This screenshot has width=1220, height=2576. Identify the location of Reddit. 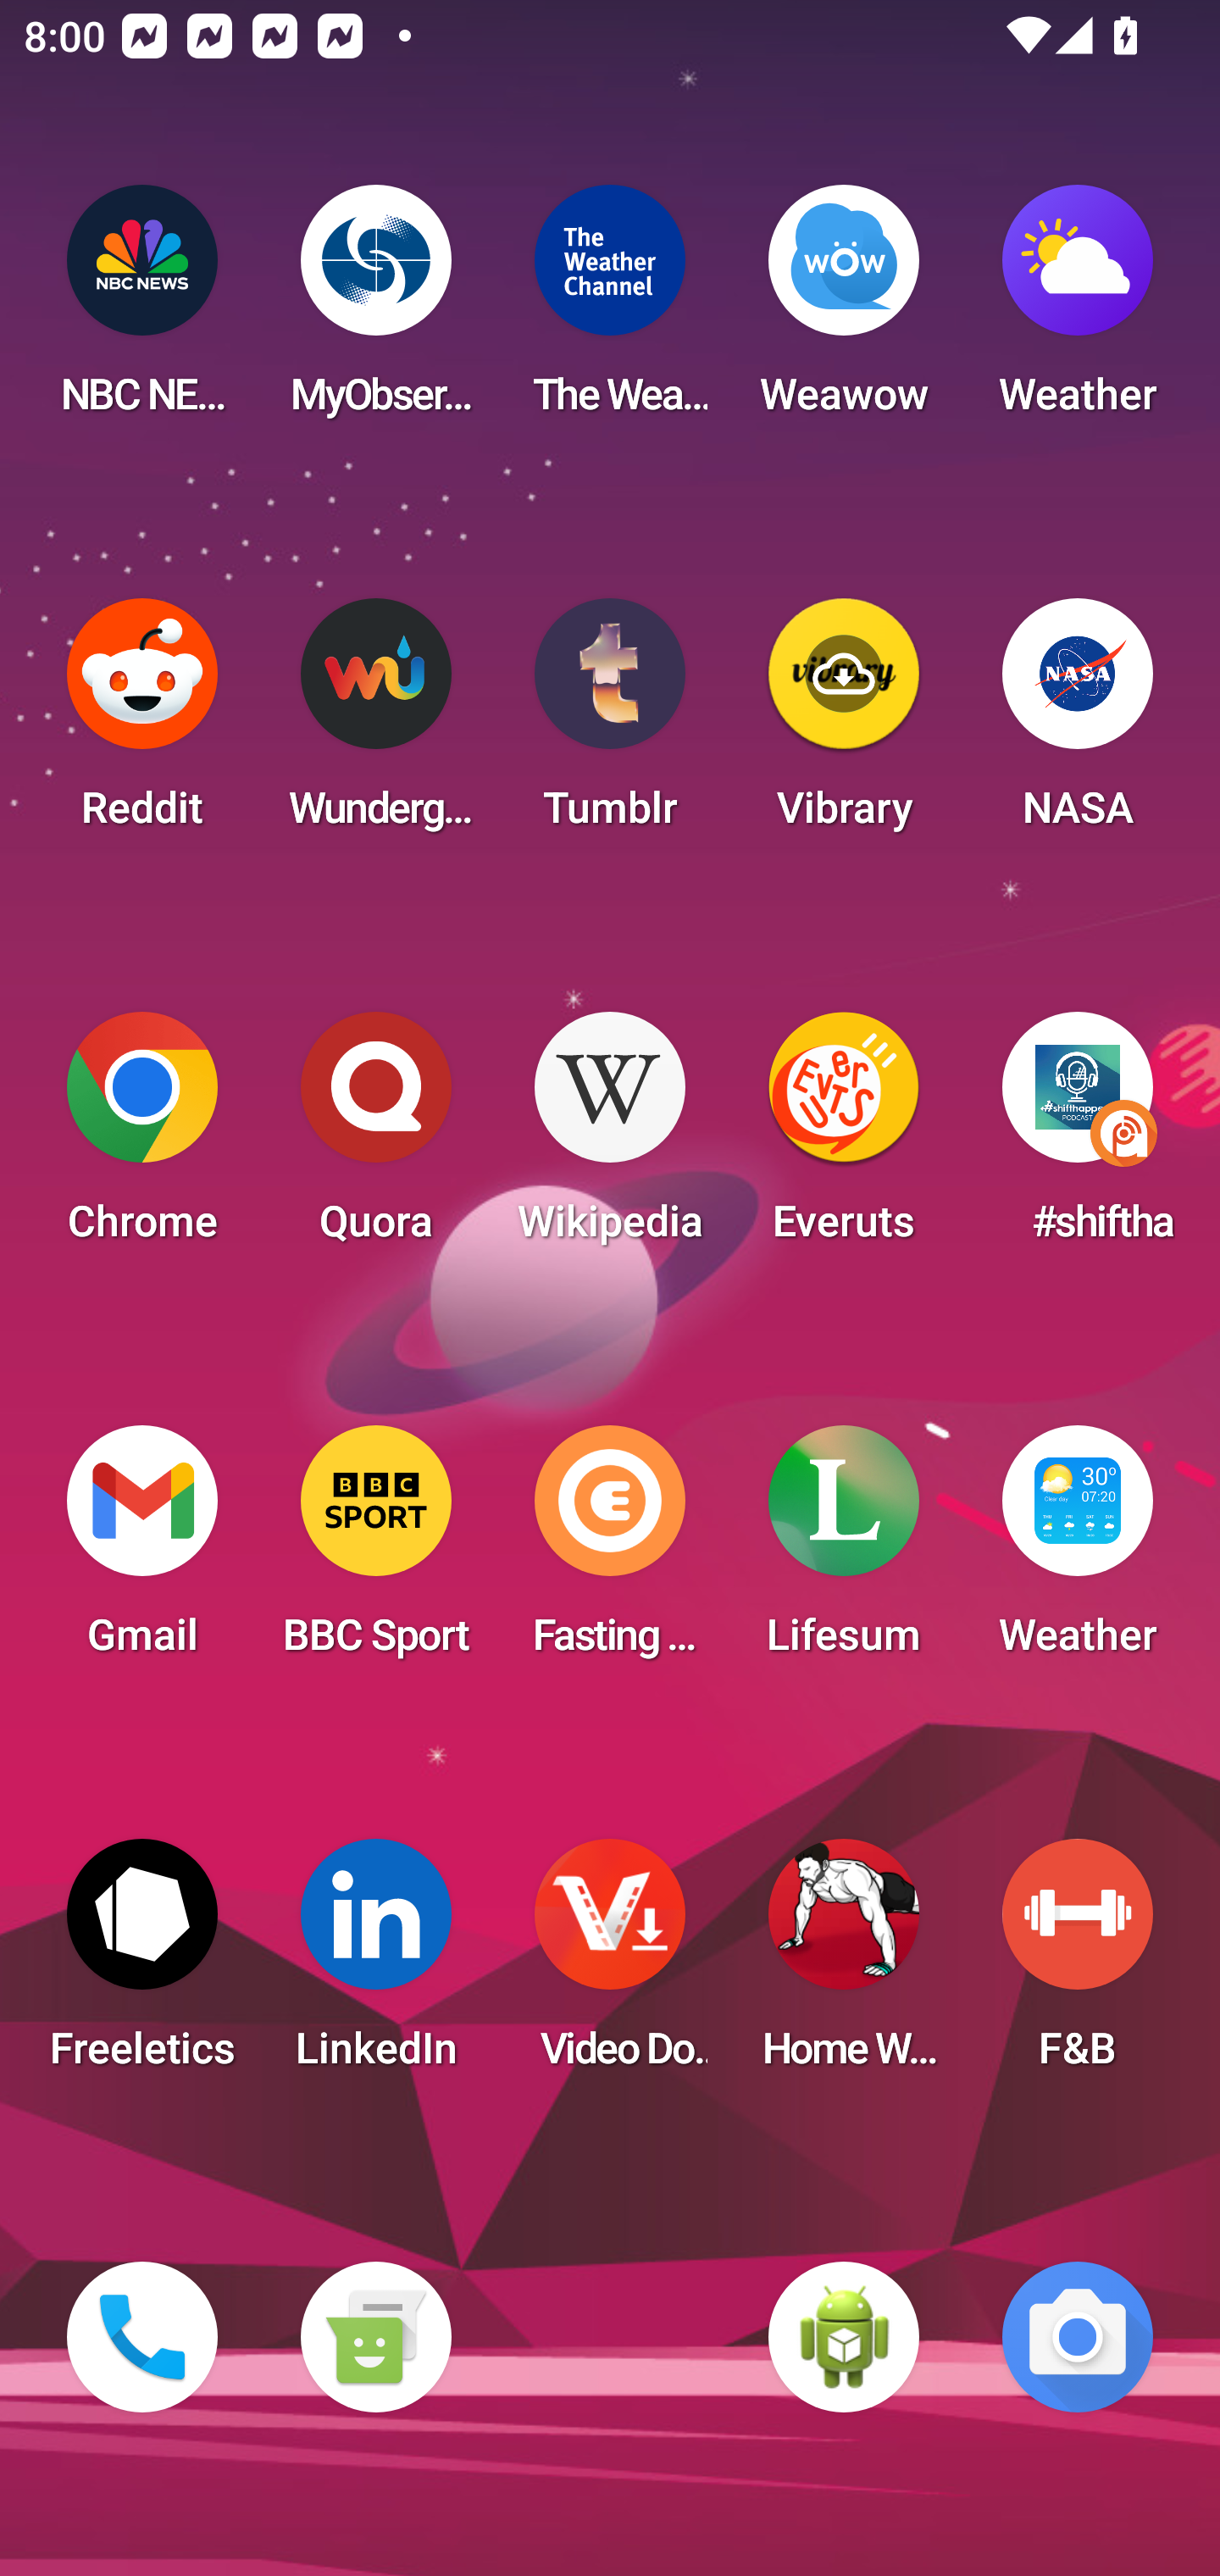
(142, 724).